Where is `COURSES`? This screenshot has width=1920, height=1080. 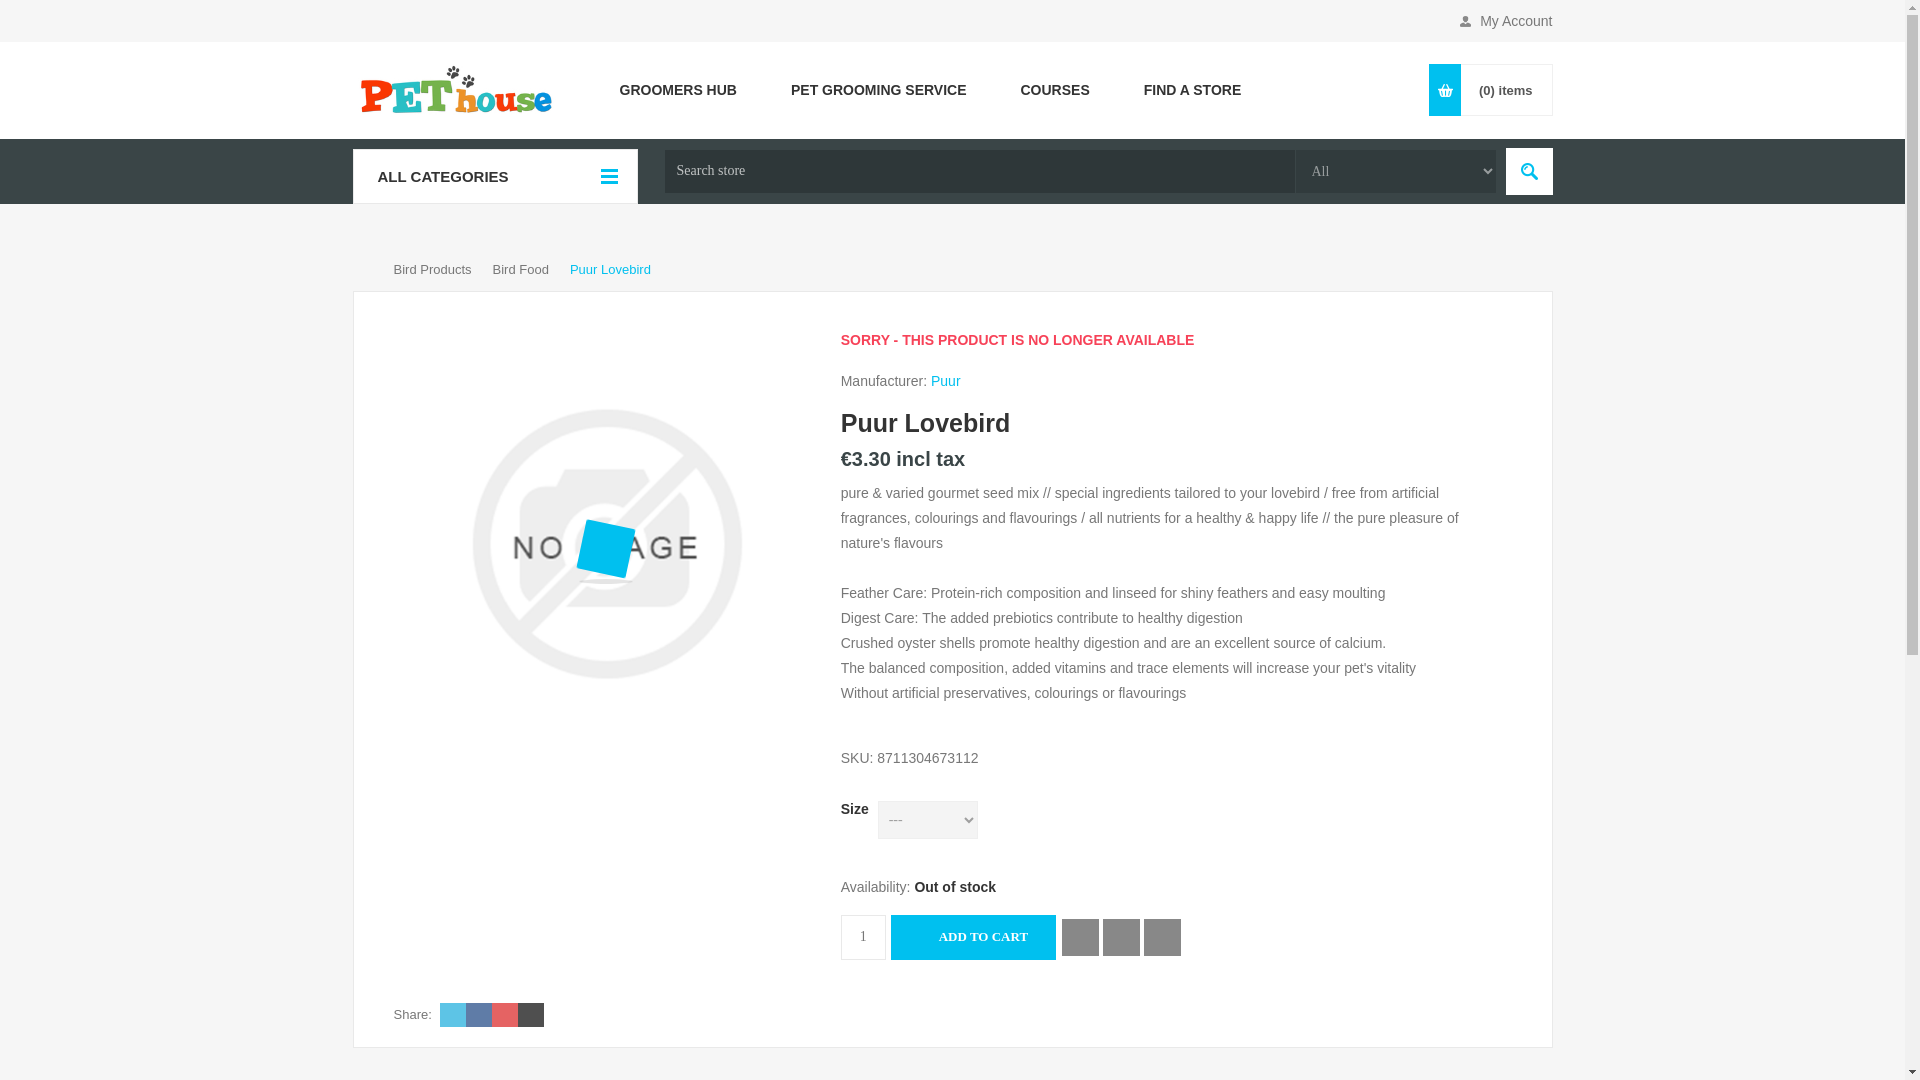 COURSES is located at coordinates (1056, 89).